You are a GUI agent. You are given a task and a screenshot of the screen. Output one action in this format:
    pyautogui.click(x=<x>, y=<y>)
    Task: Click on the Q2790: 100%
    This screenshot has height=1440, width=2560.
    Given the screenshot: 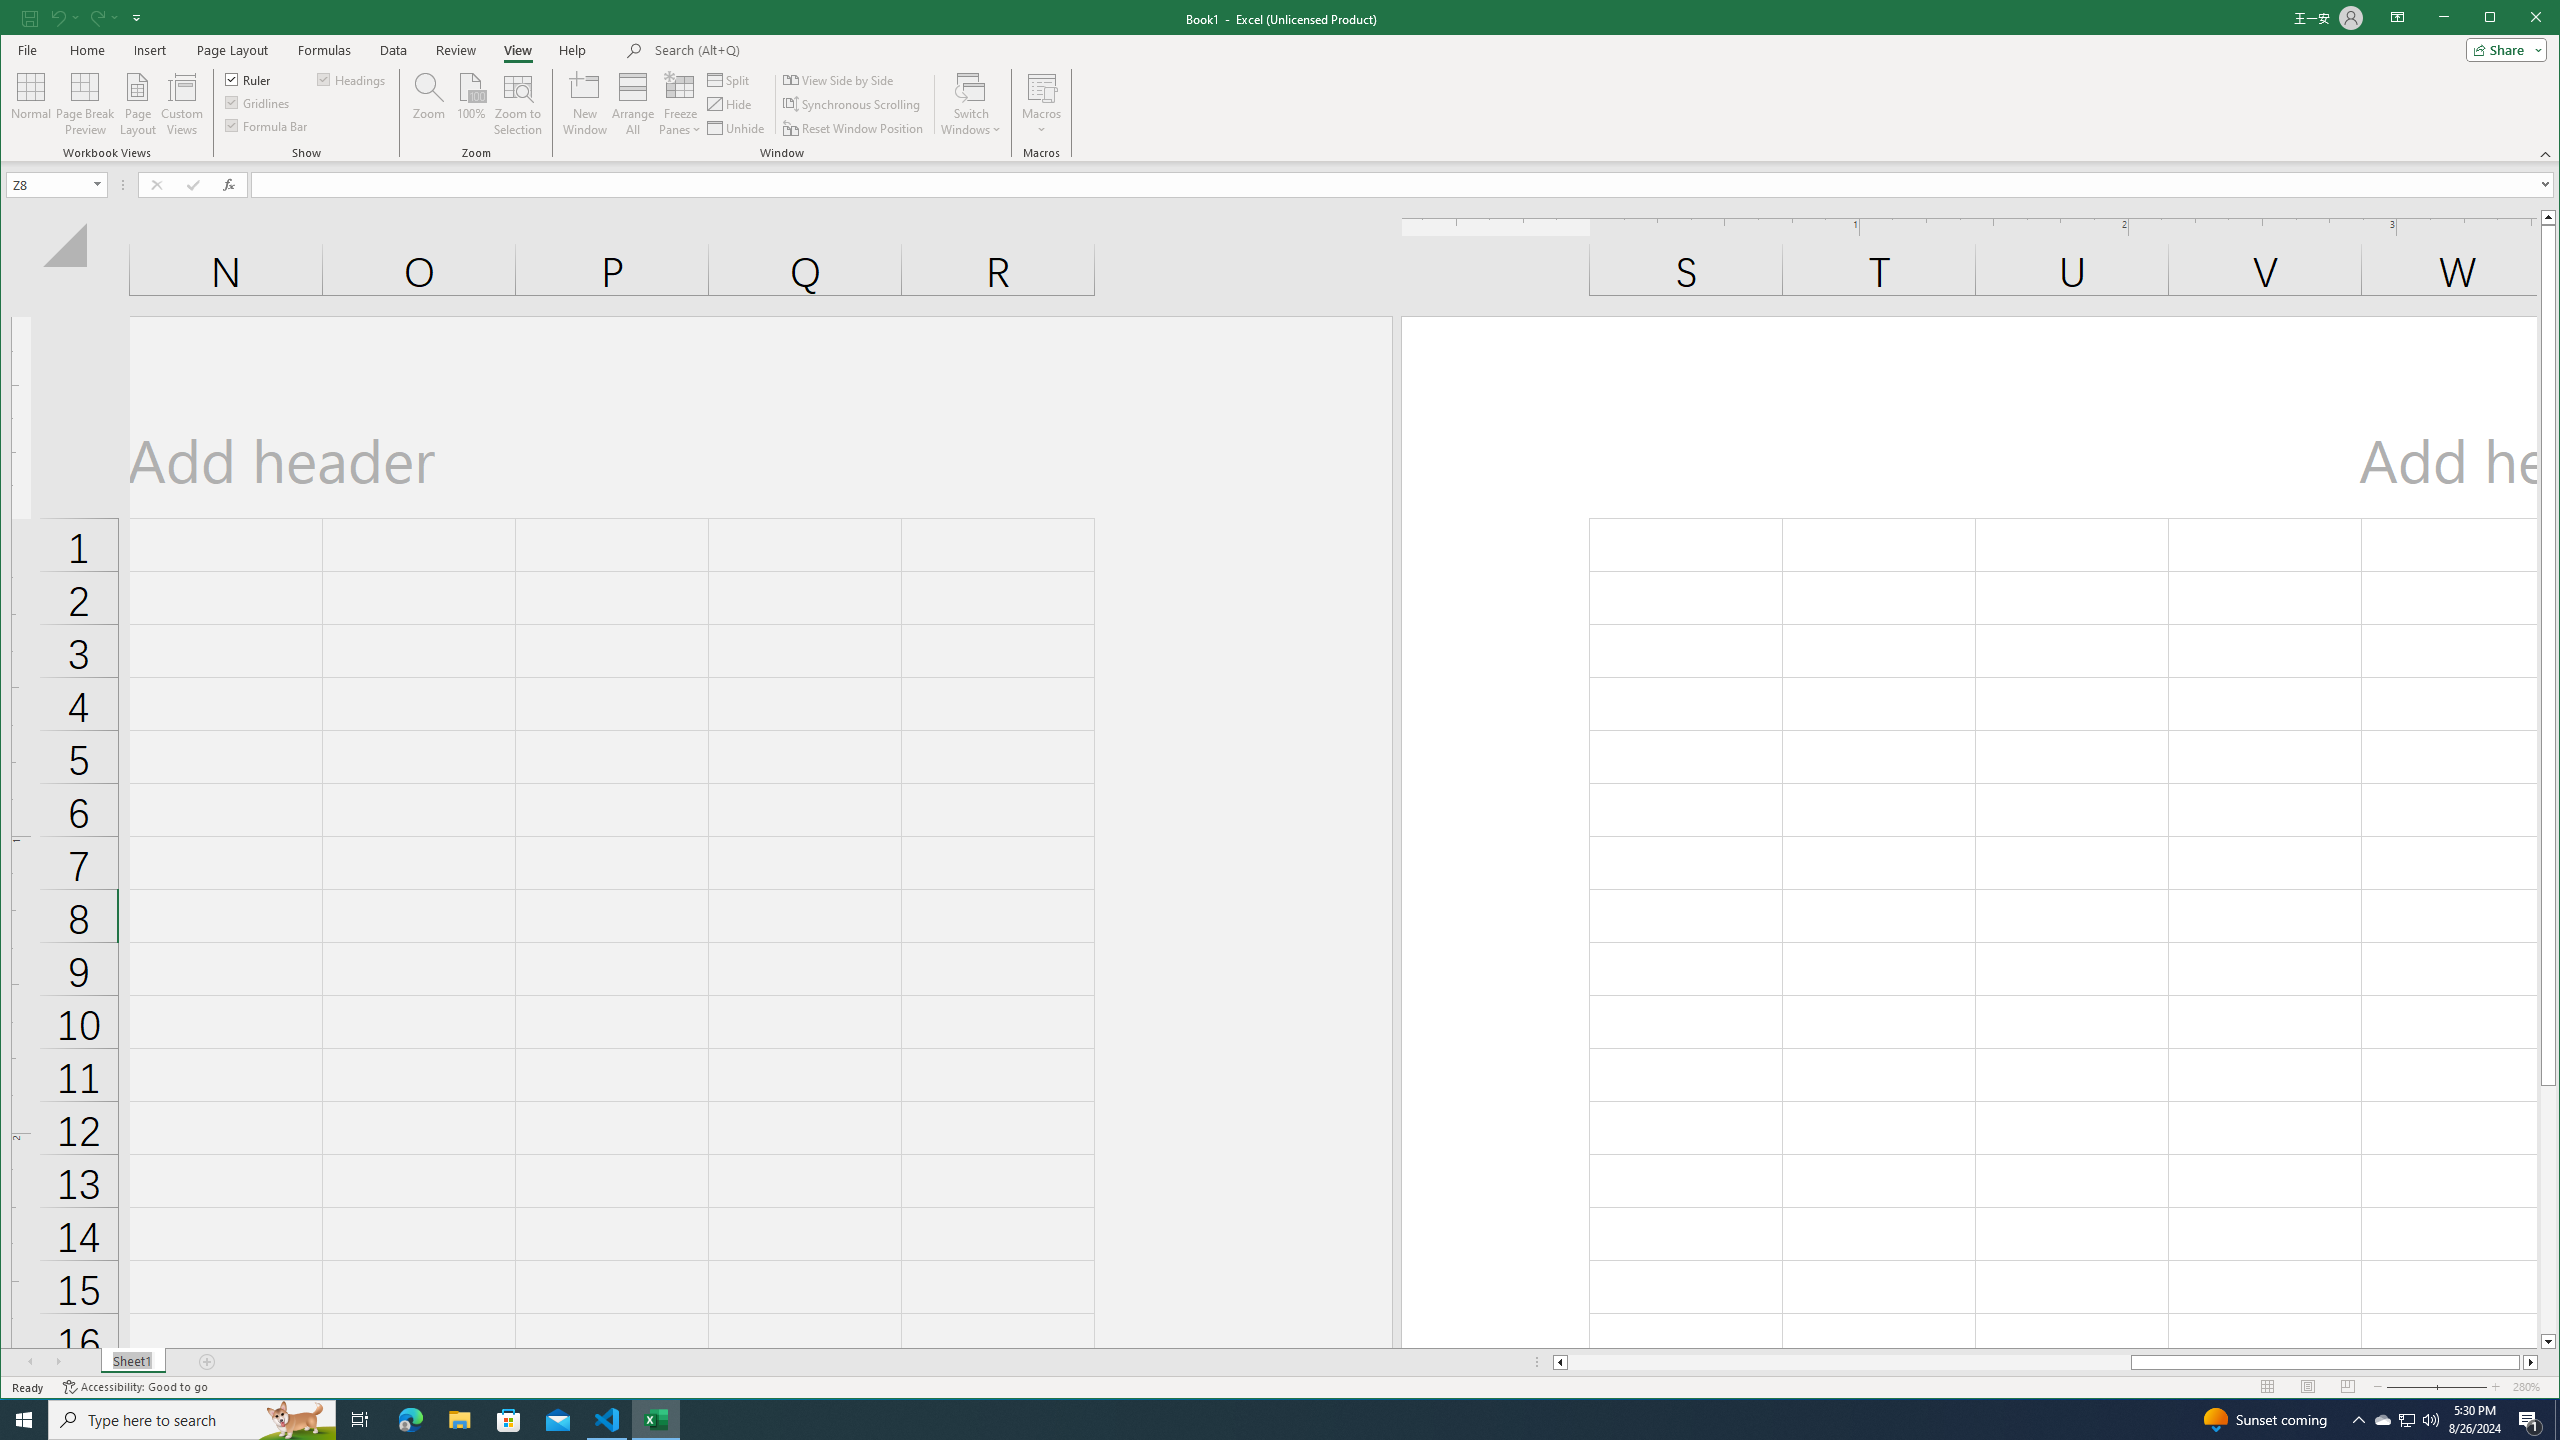 What is the action you would take?
    pyautogui.click(x=2430, y=1420)
    